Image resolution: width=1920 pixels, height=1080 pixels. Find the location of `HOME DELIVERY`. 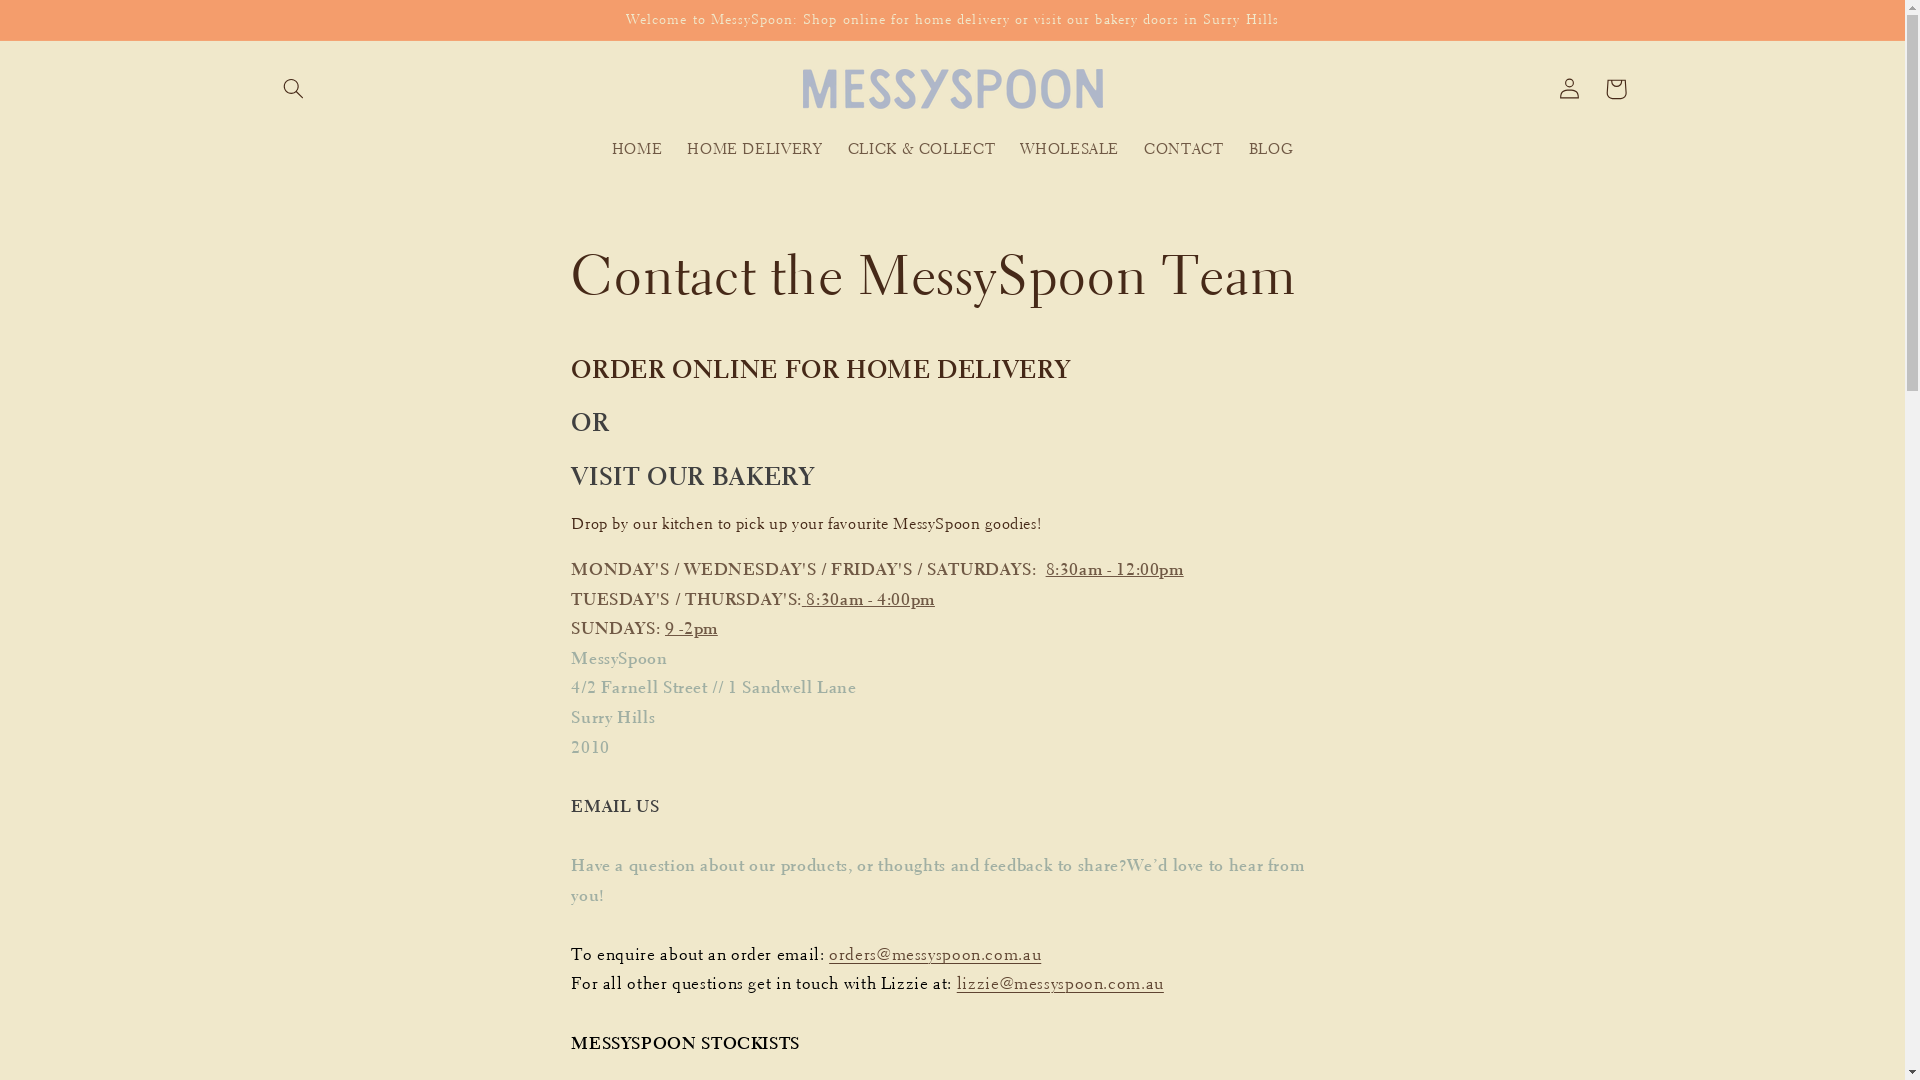

HOME DELIVERY is located at coordinates (755, 150).